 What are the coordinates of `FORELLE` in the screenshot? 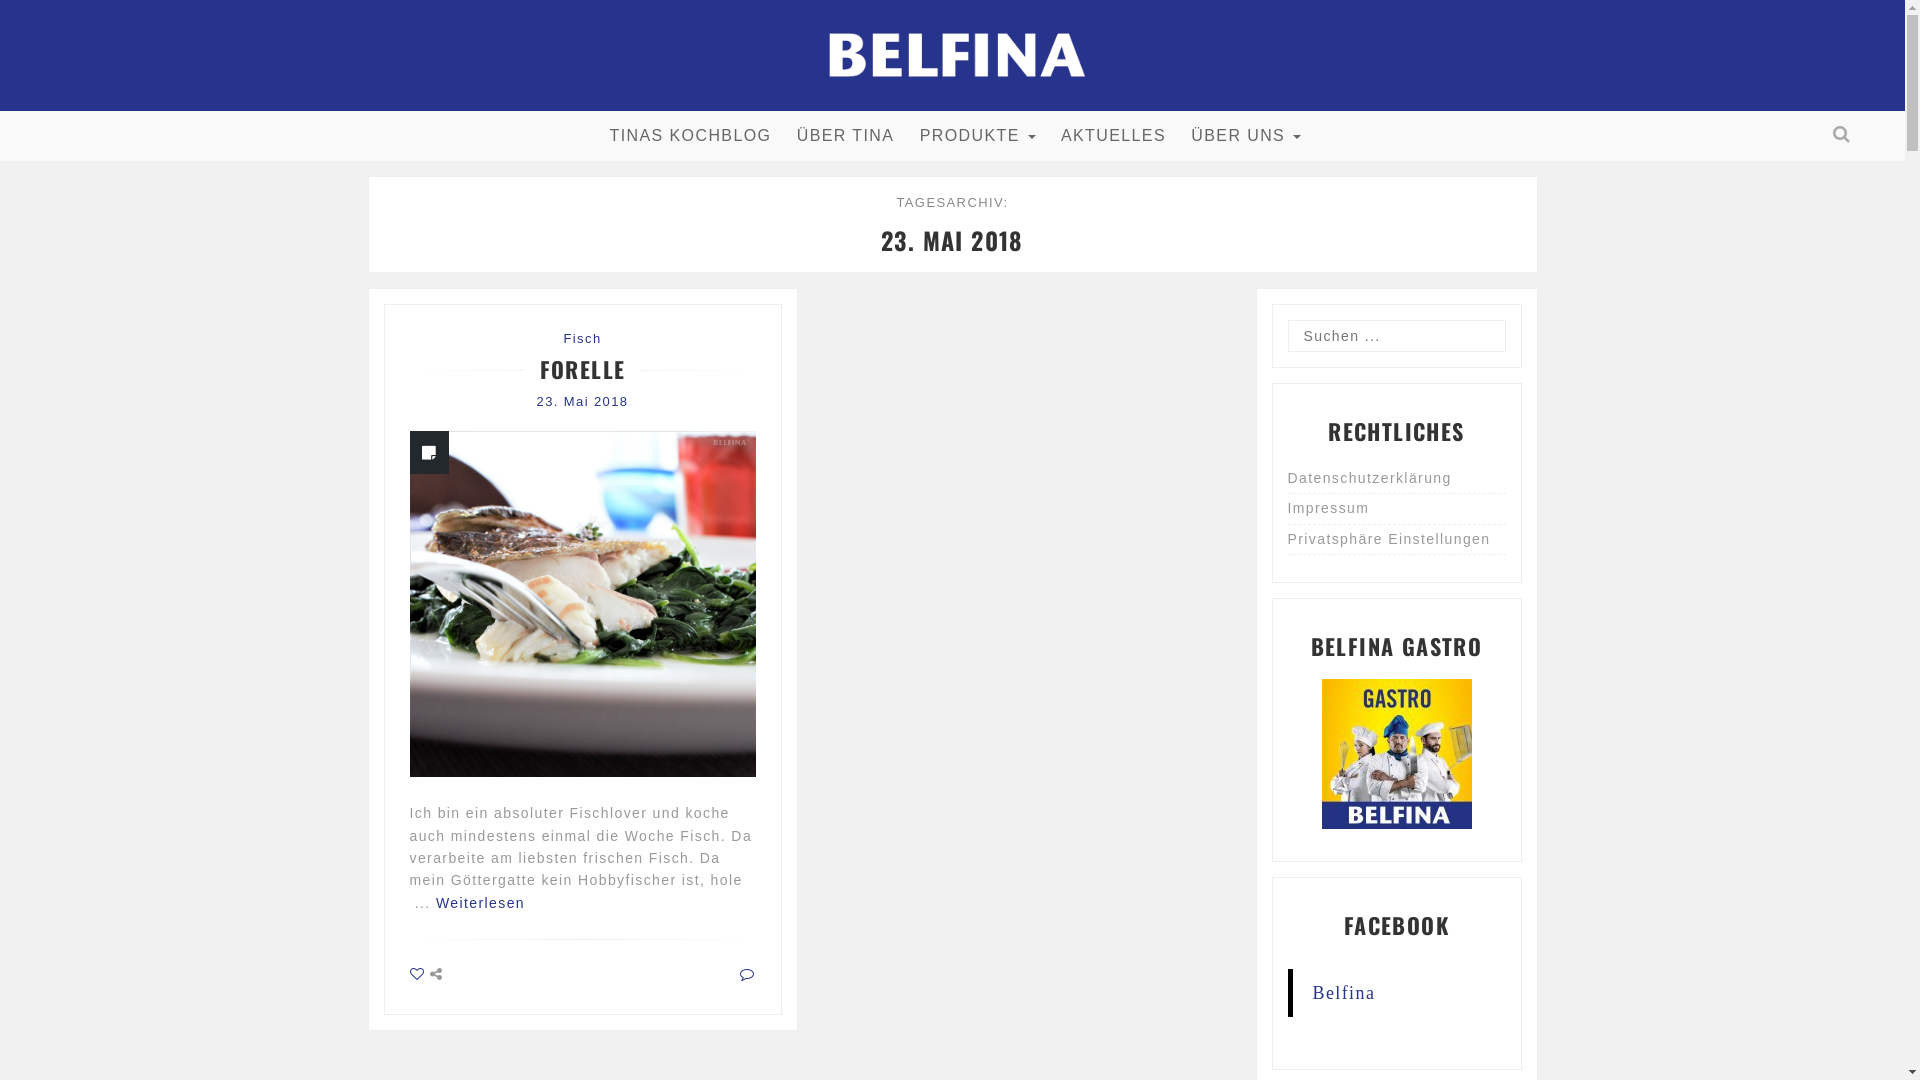 It's located at (583, 369).